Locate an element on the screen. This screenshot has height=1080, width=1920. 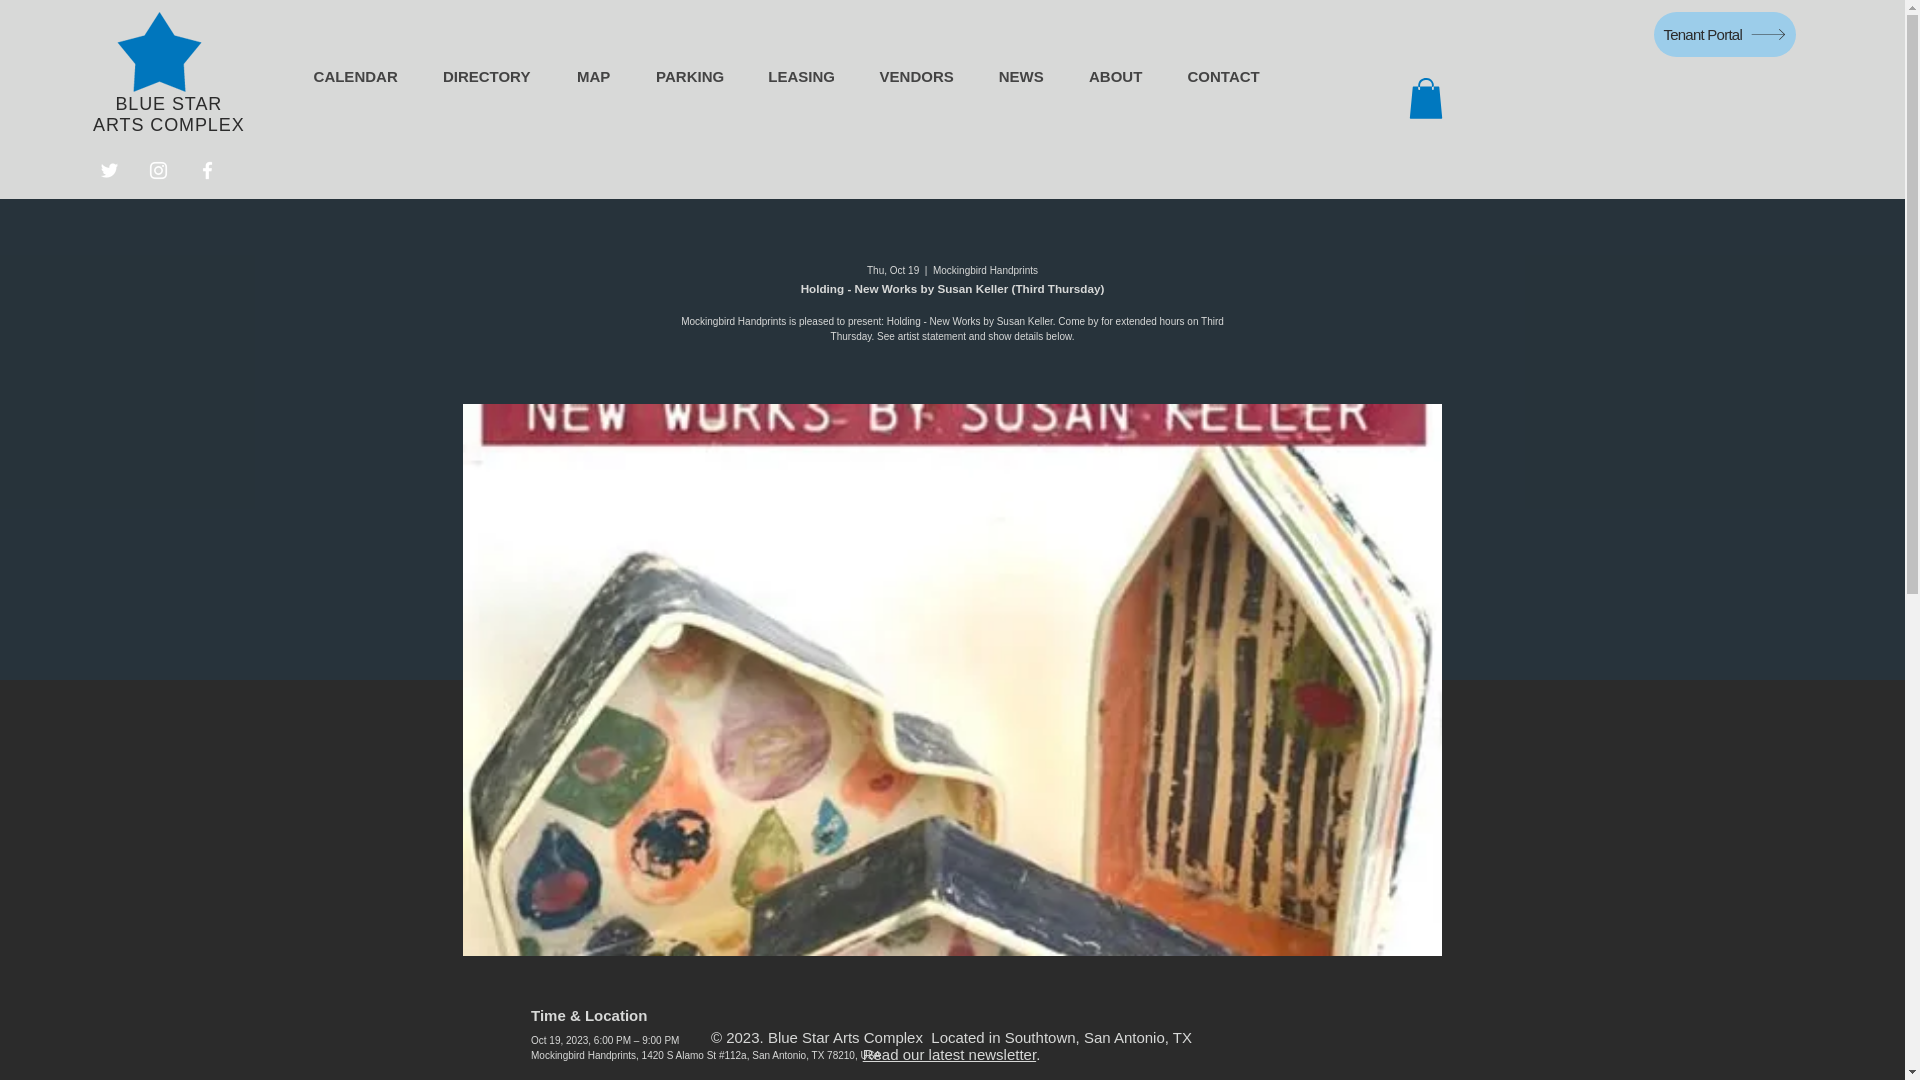
CONTACT is located at coordinates (1224, 76).